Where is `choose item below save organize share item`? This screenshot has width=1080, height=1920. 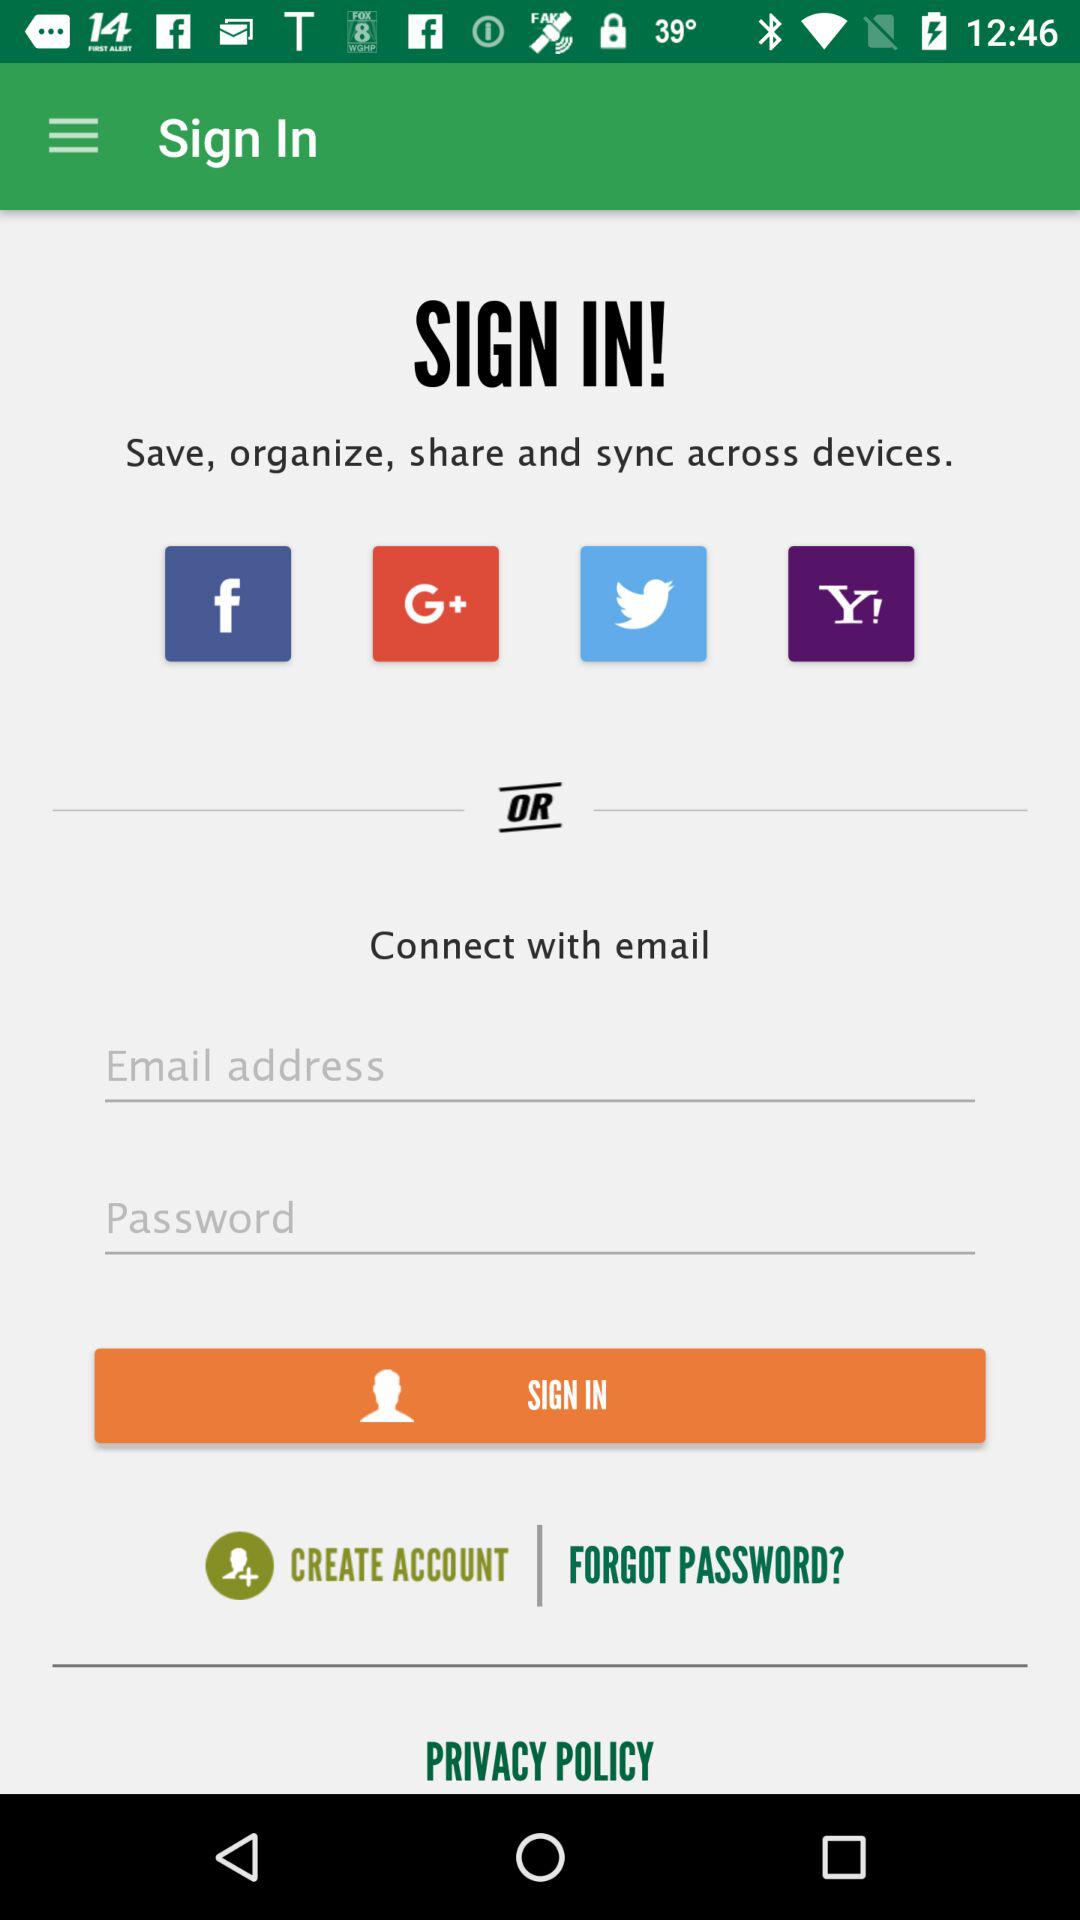
choose item below save organize share item is located at coordinates (228, 604).